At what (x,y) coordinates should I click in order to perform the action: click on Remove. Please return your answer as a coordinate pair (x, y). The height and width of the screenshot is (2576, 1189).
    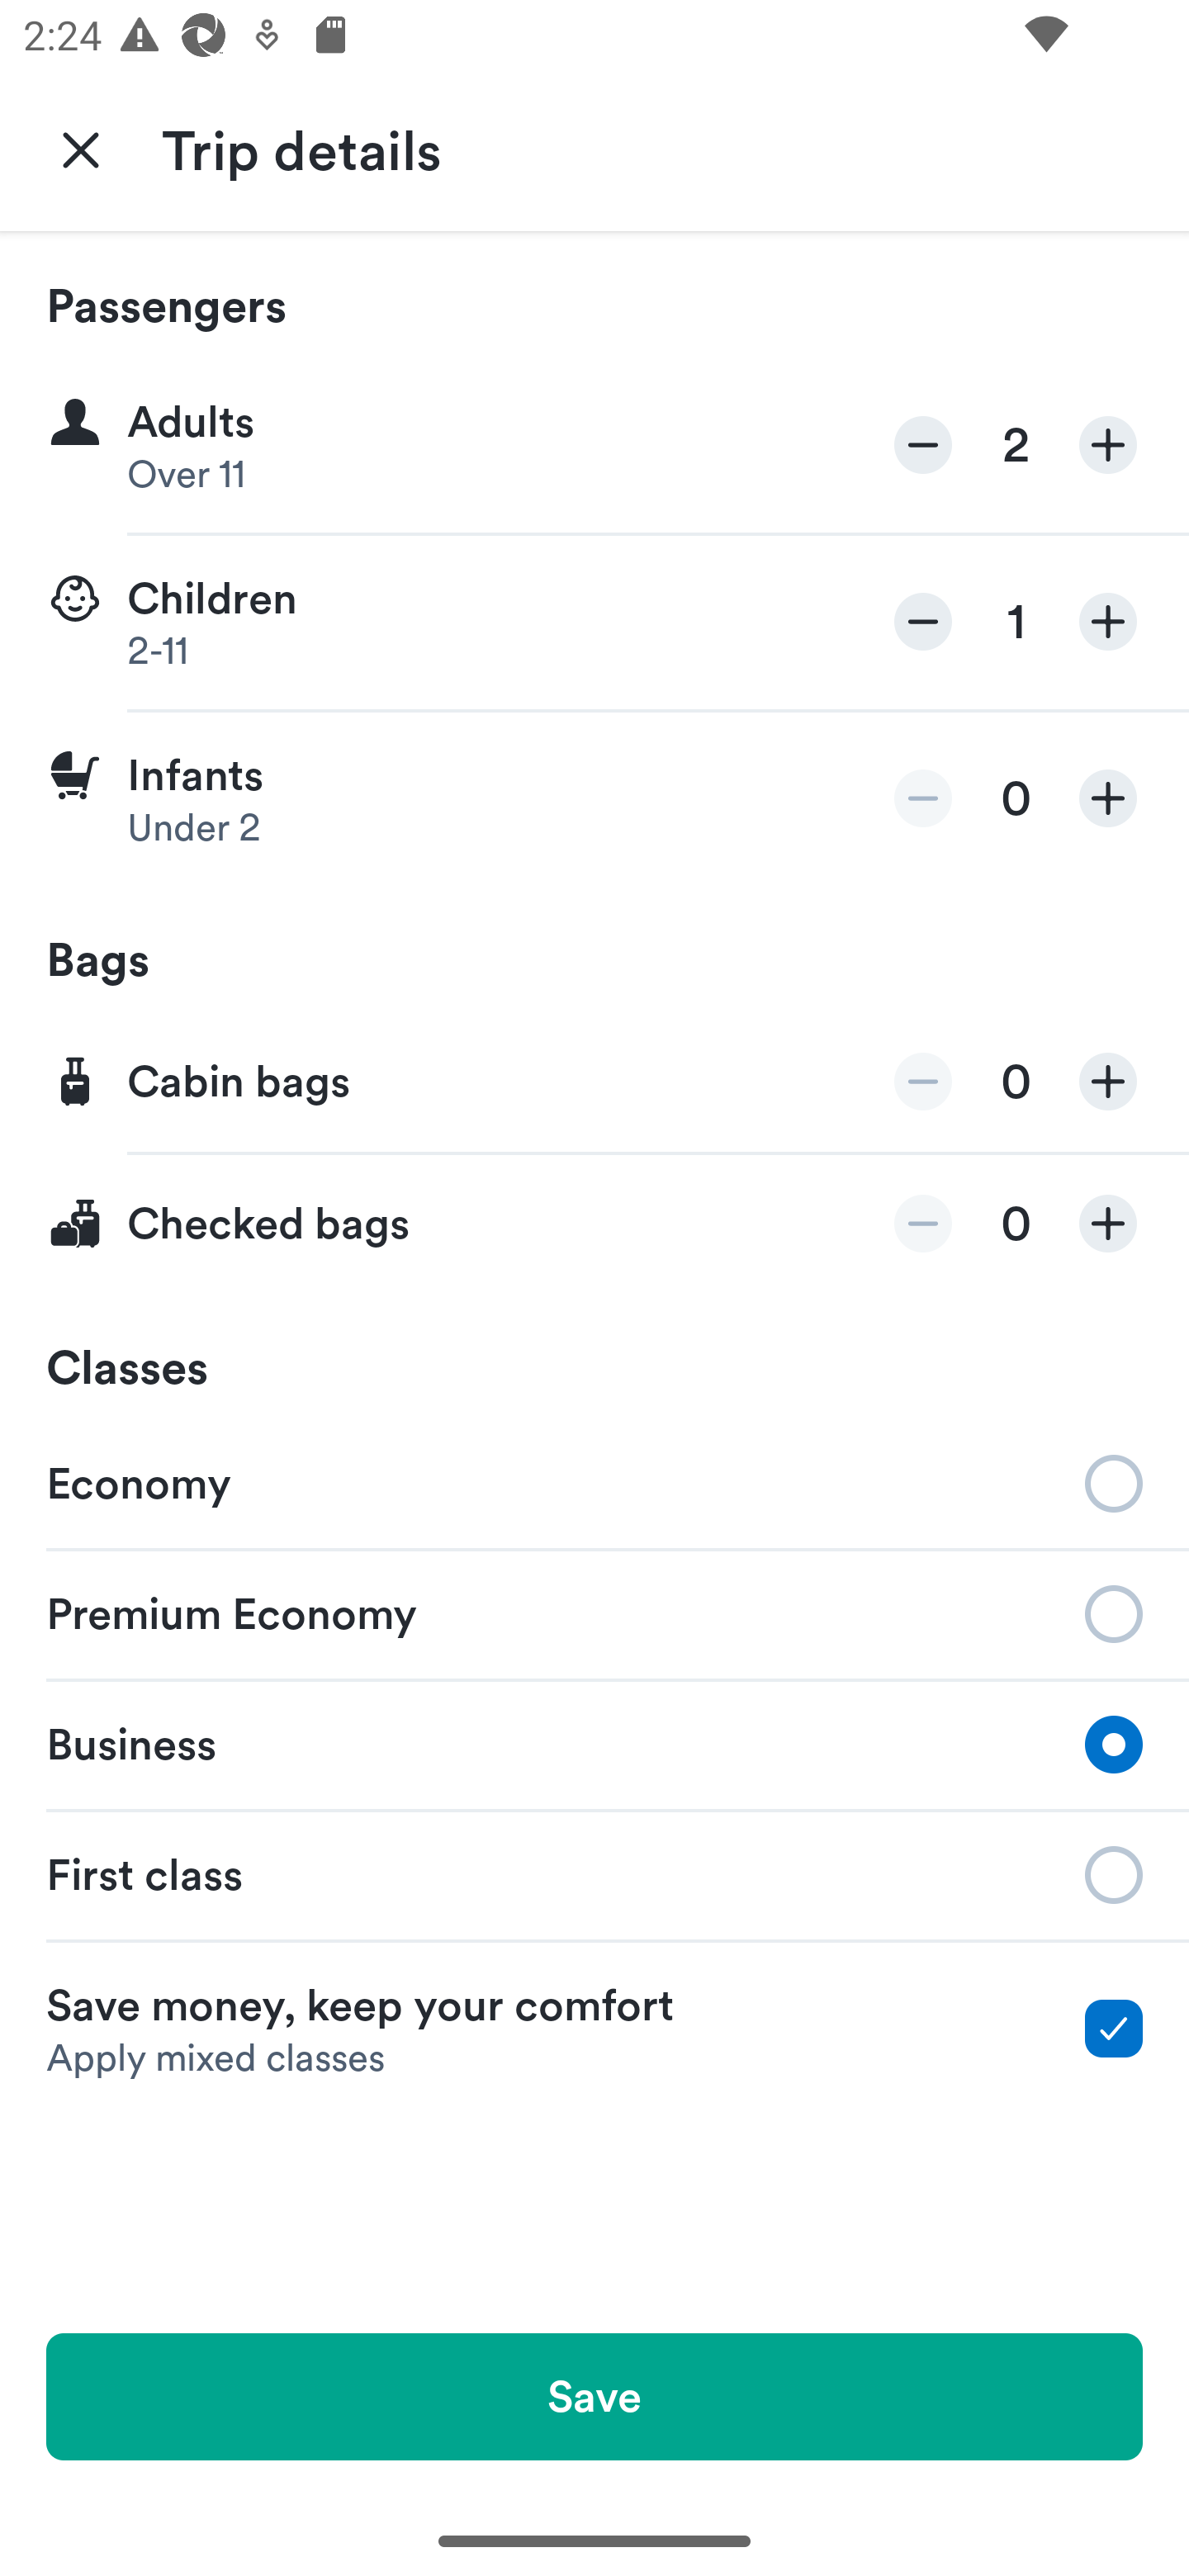
    Looking at the image, I should click on (923, 1082).